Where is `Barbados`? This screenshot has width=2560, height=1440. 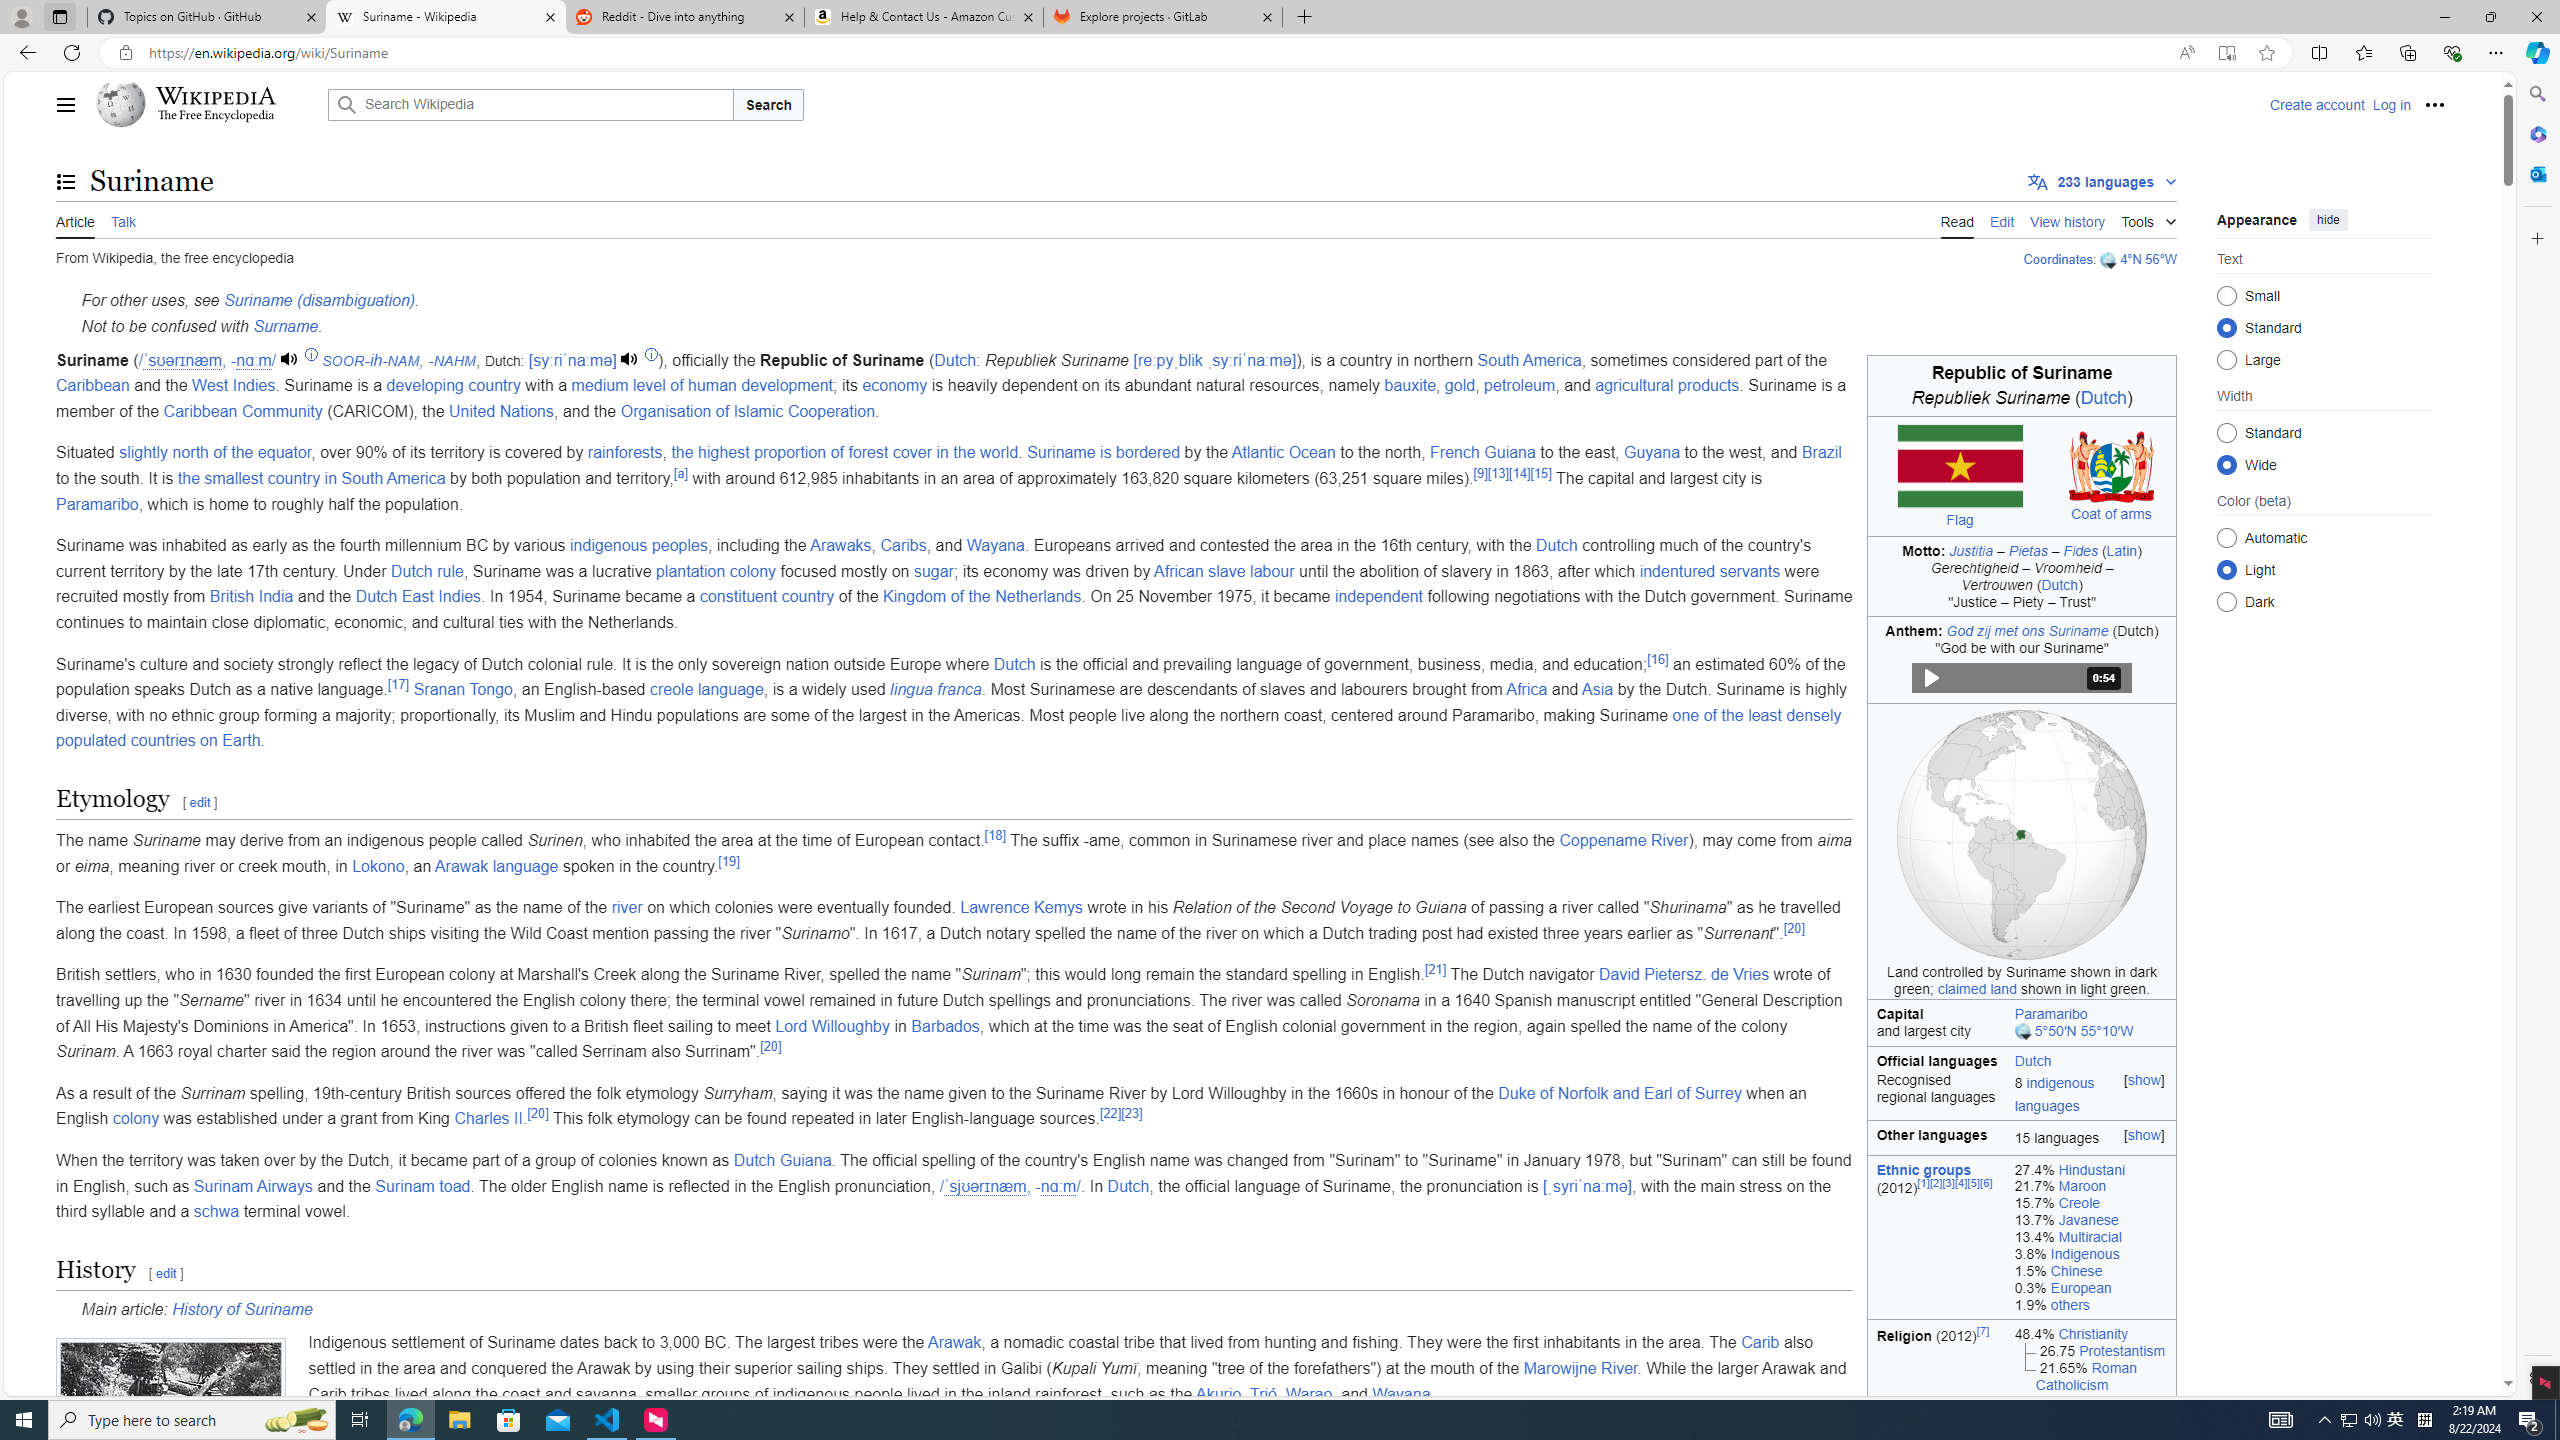
Barbados is located at coordinates (946, 1026).